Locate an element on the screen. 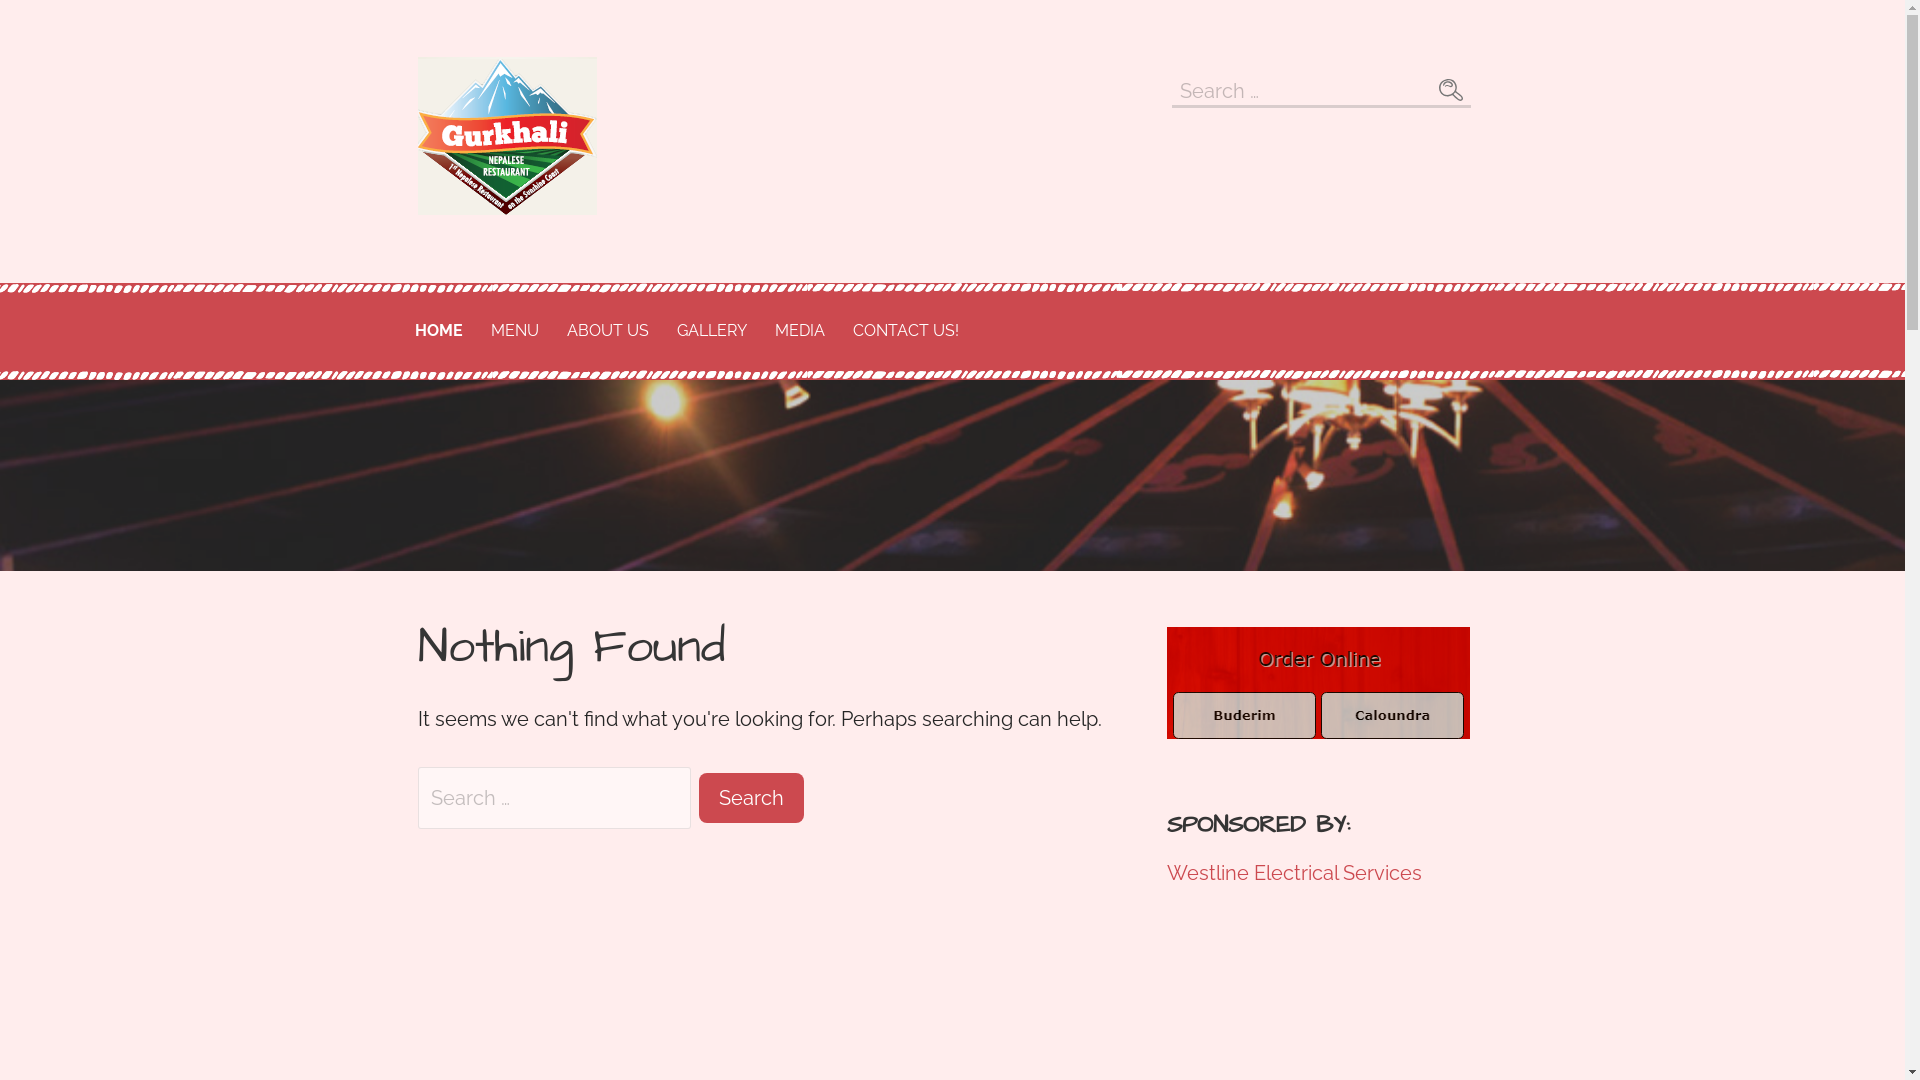  Westline Electrical Services is located at coordinates (1294, 873).